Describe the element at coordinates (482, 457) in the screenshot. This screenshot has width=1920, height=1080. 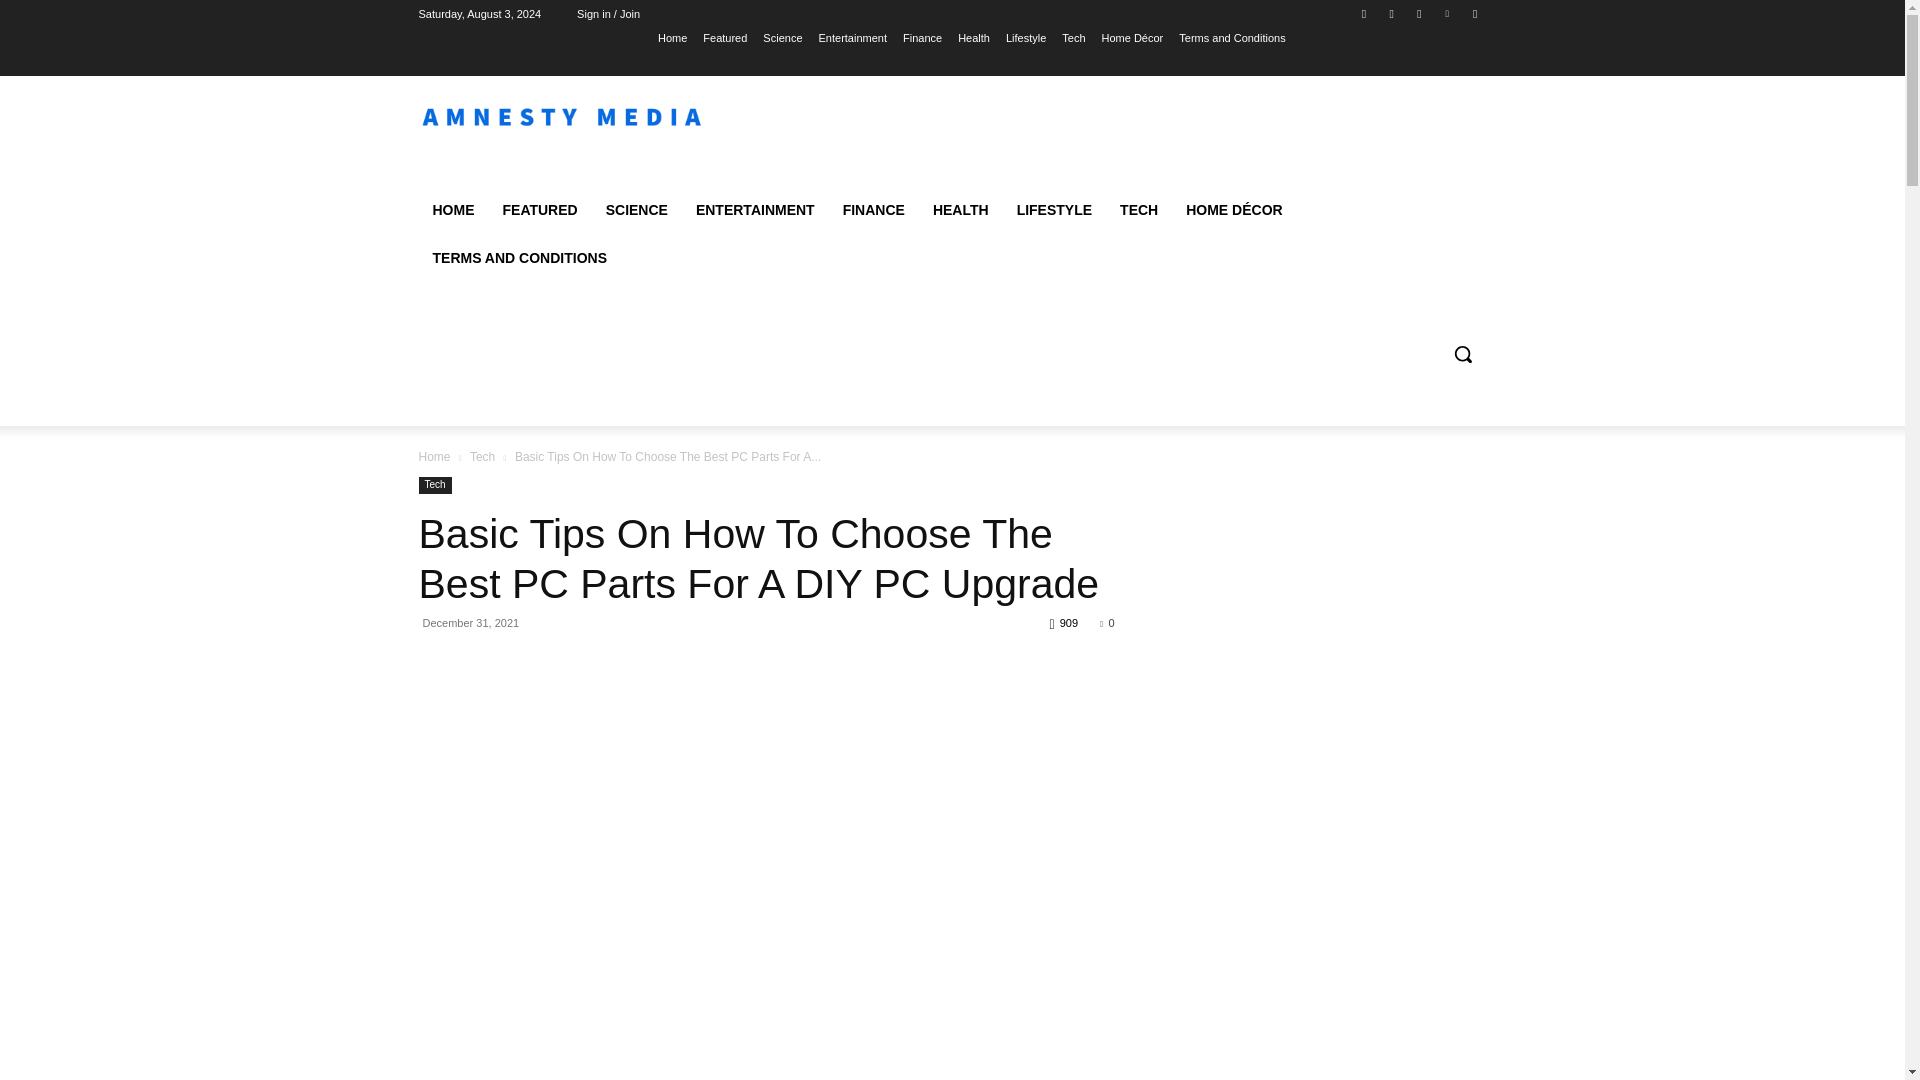
I see `View all posts in Tech` at that location.